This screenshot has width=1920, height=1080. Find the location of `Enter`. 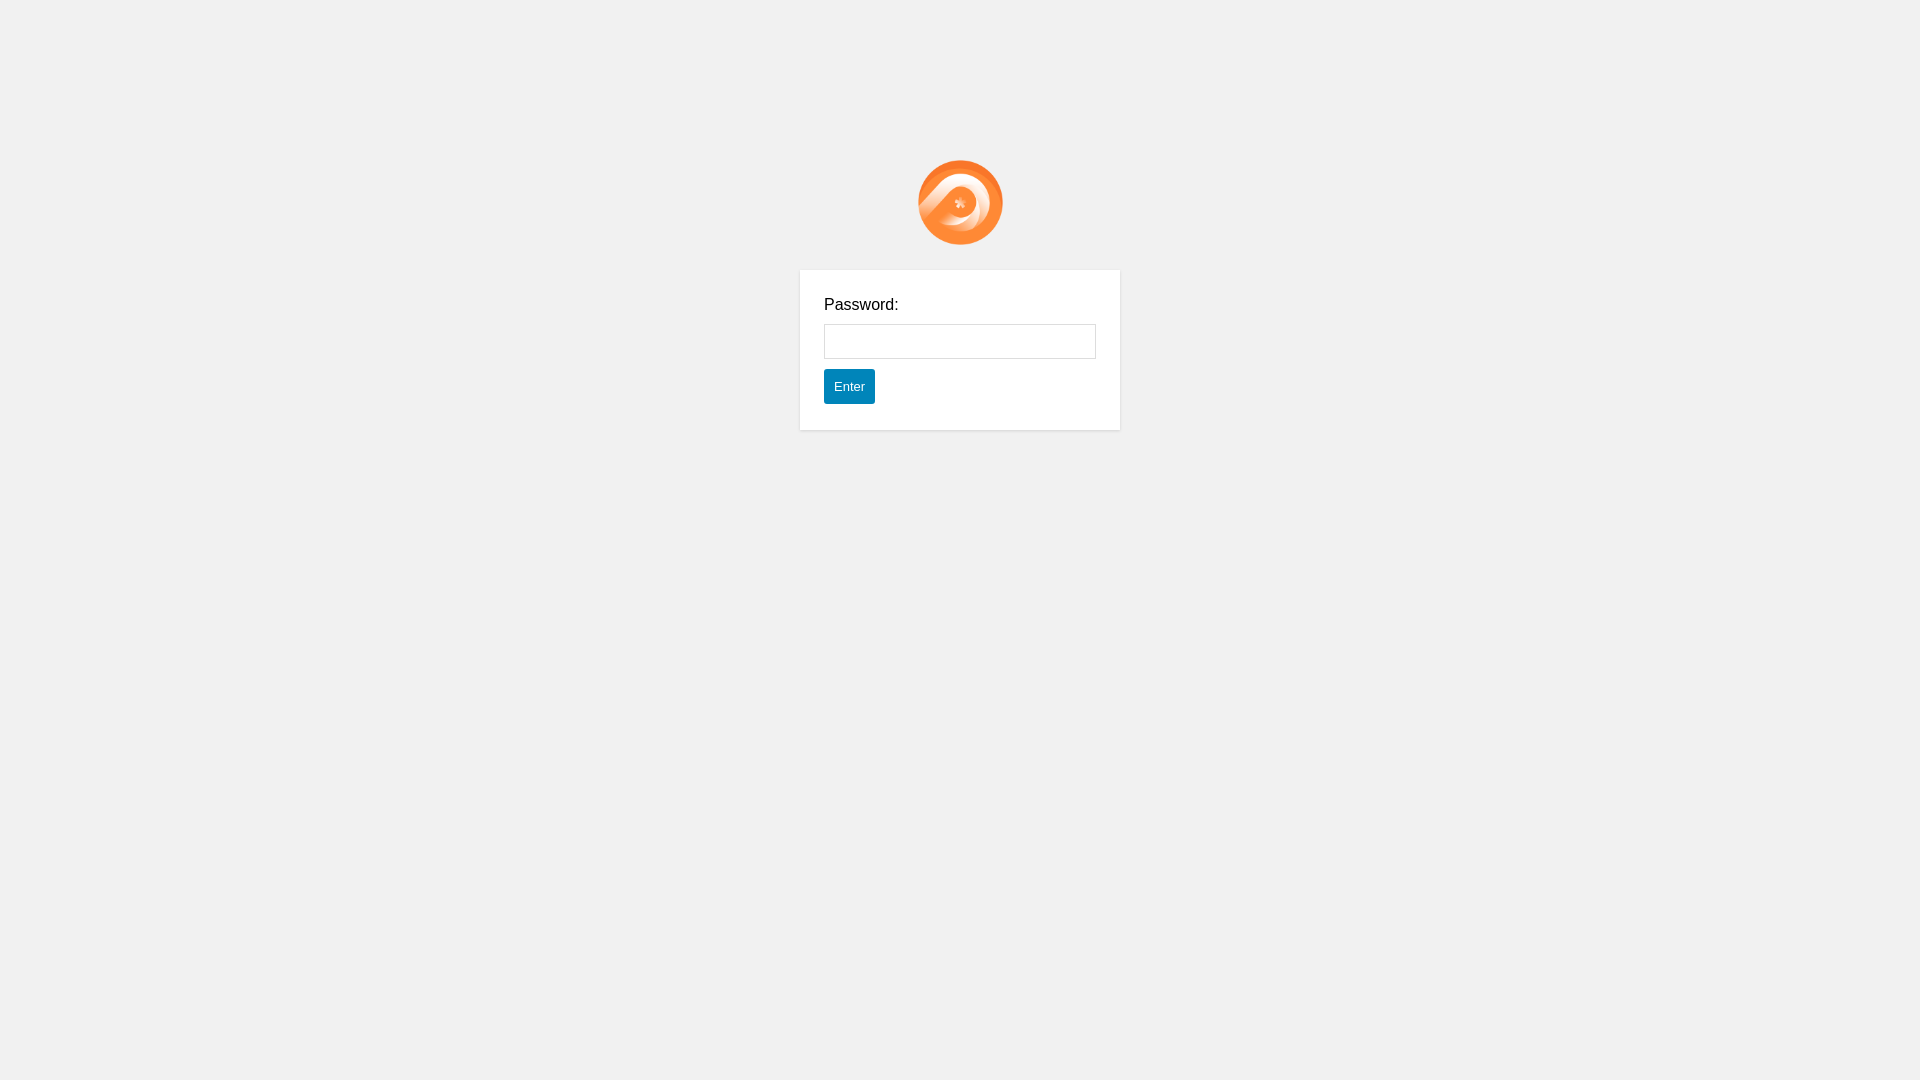

Enter is located at coordinates (850, 386).